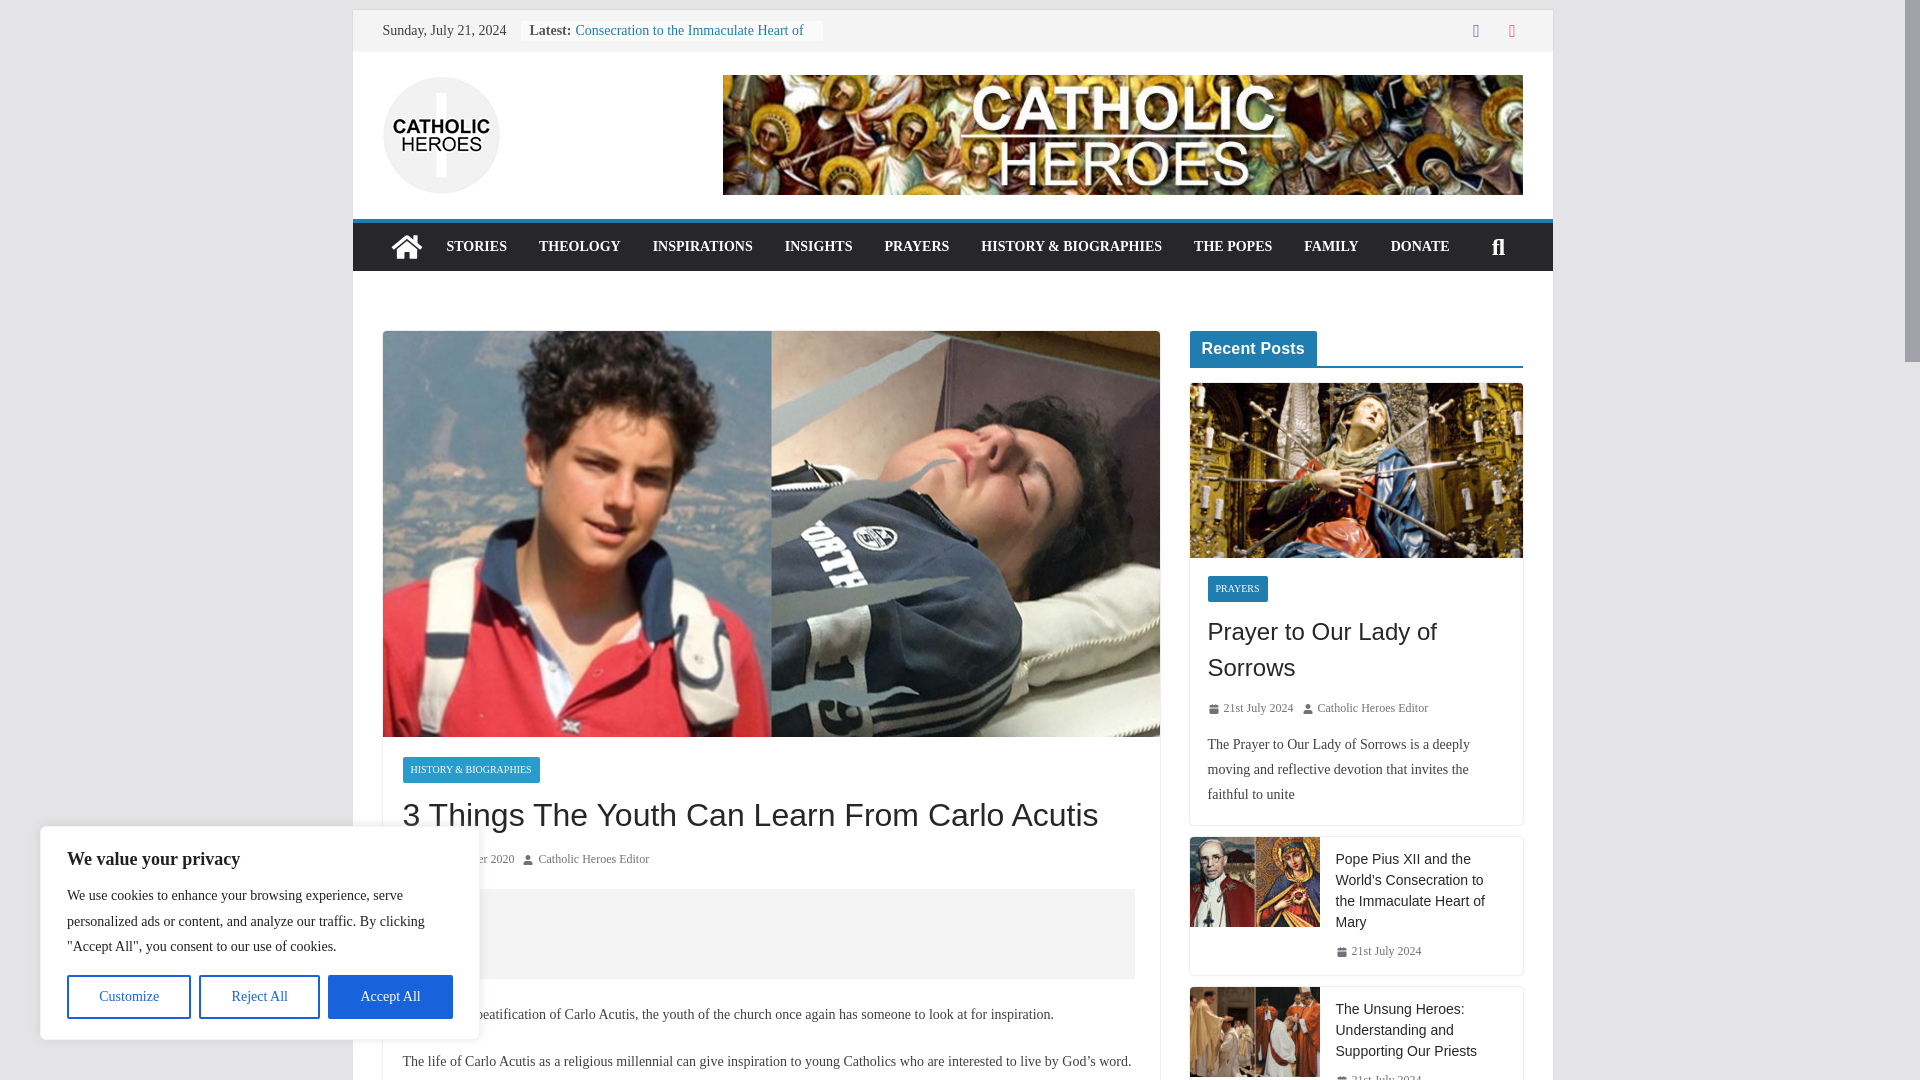 Image resolution: width=1920 pixels, height=1080 pixels. Describe the element at coordinates (770, 933) in the screenshot. I see `Advertisement` at that location.